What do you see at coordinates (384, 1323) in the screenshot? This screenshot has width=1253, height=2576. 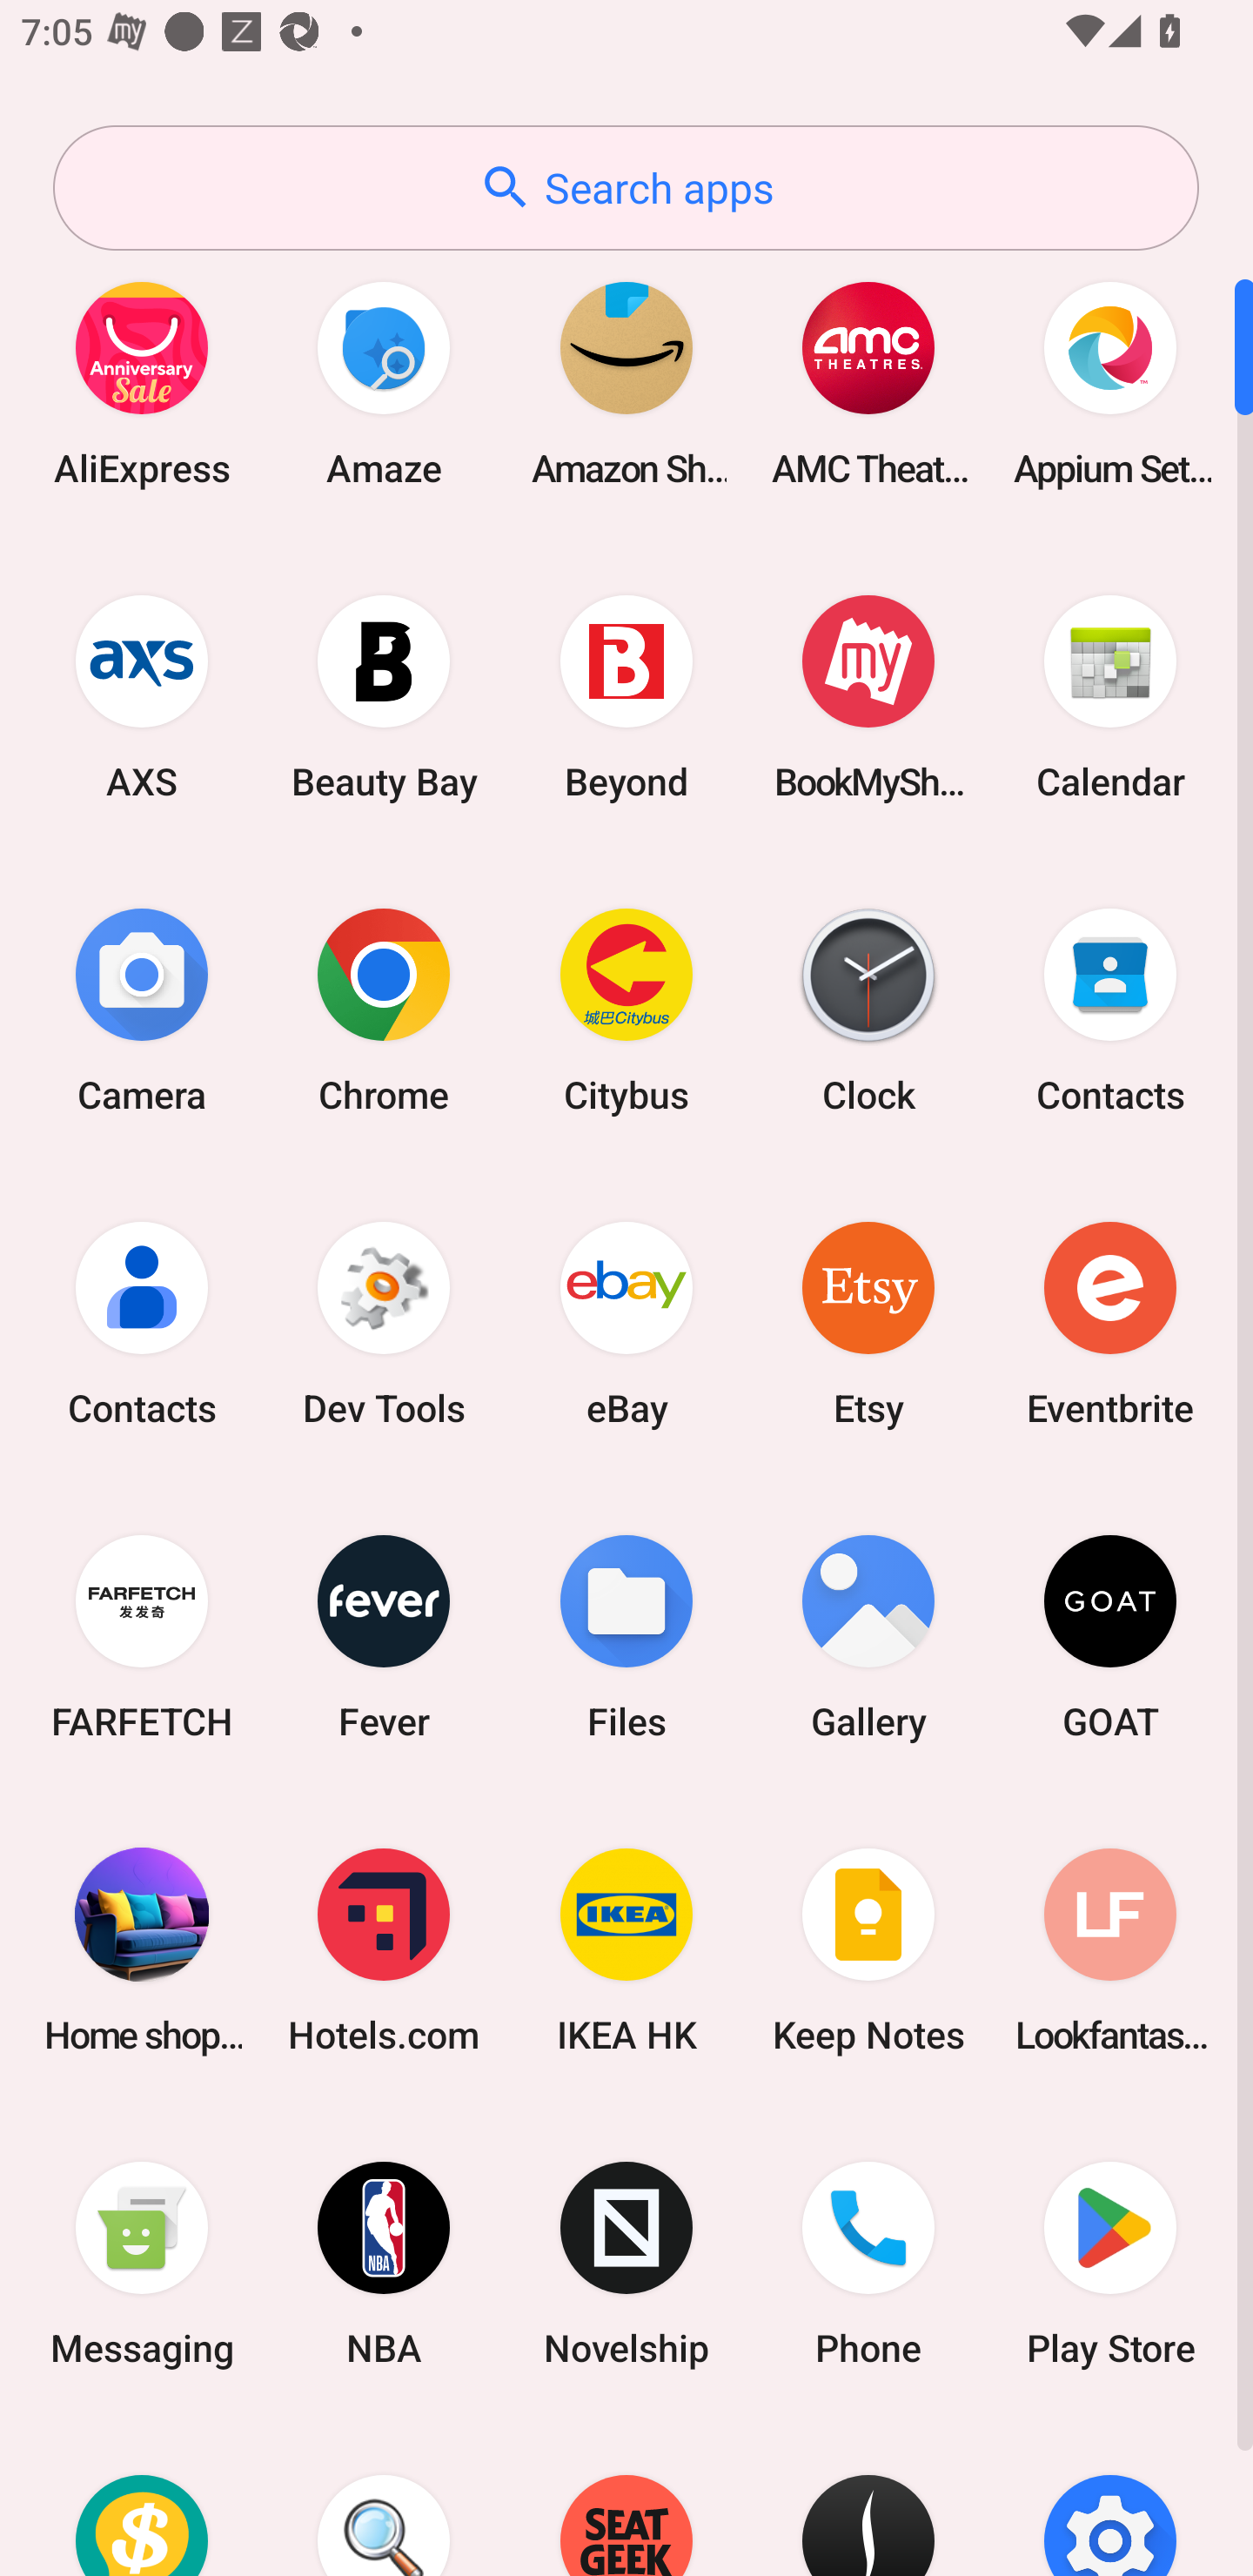 I see `Dev Tools` at bounding box center [384, 1323].